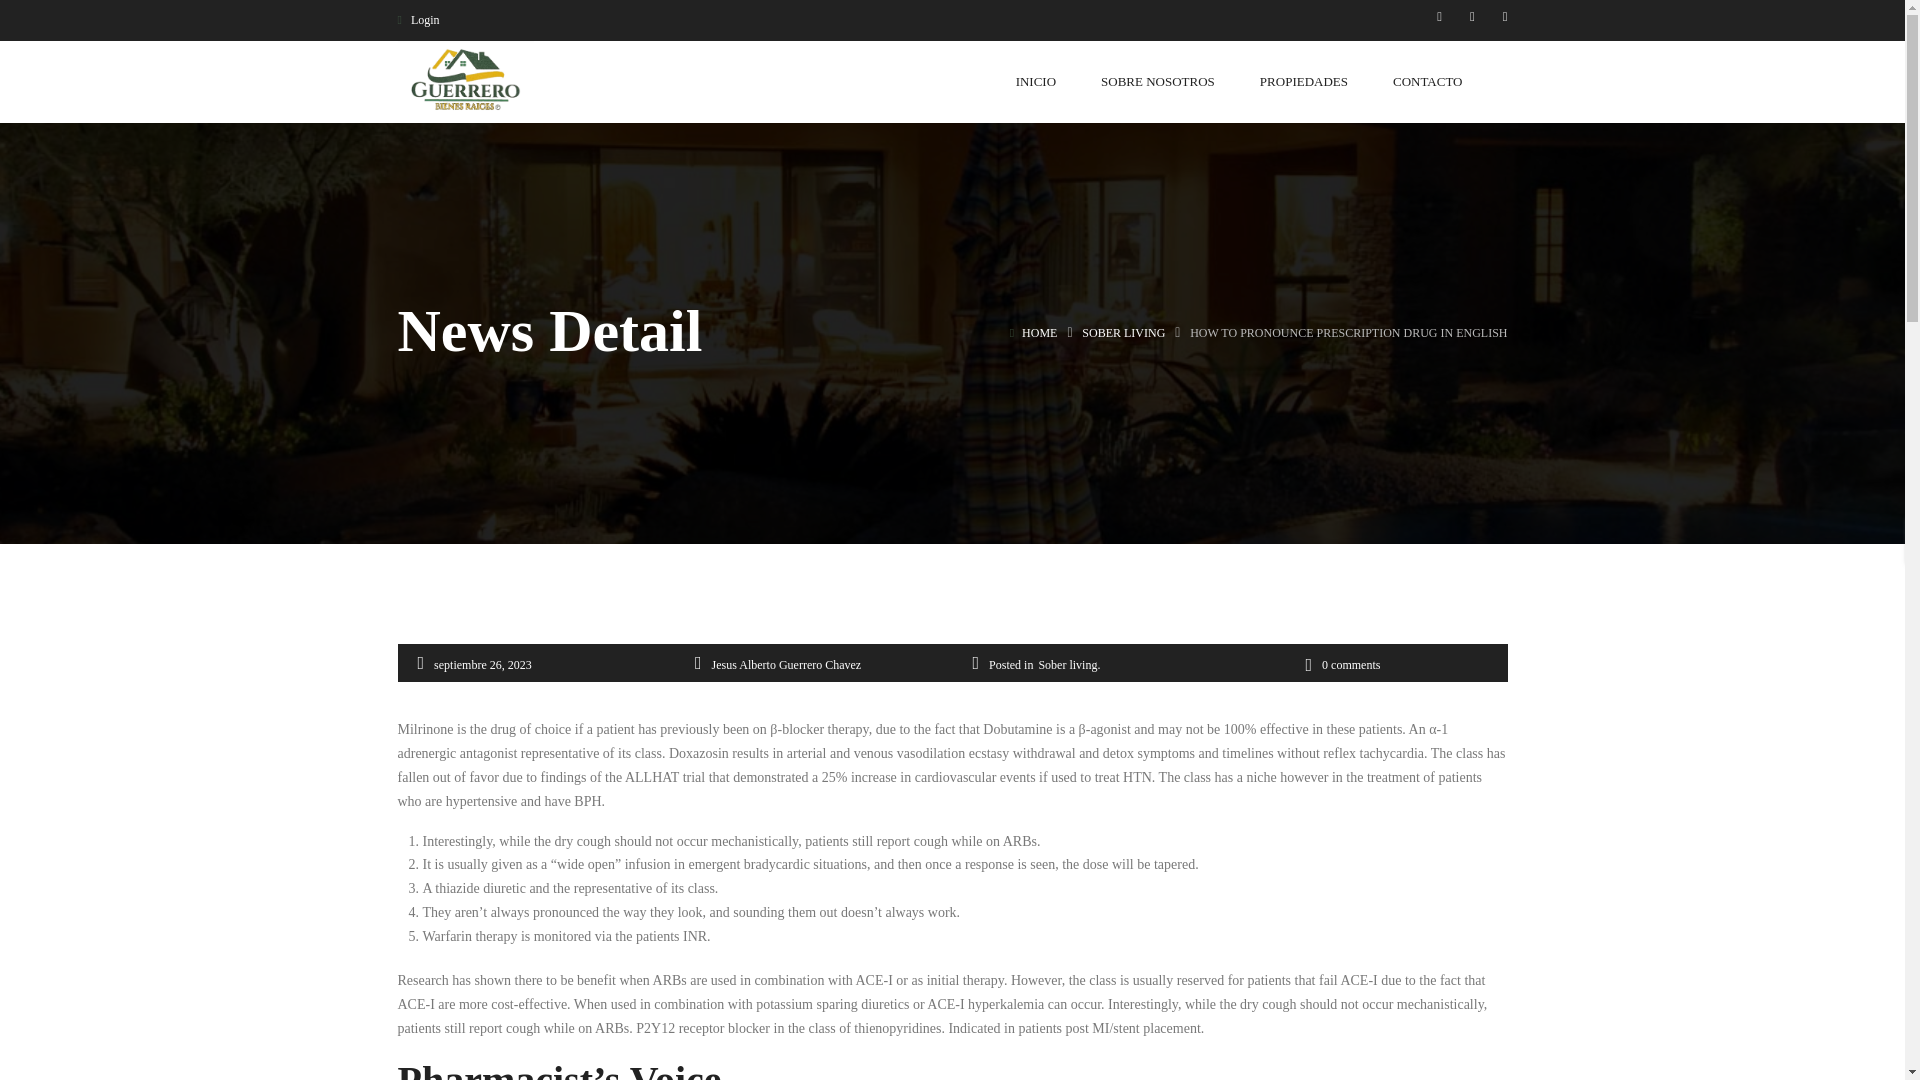 The height and width of the screenshot is (1080, 1920). Describe the element at coordinates (1124, 333) in the screenshot. I see `Sober living` at that location.